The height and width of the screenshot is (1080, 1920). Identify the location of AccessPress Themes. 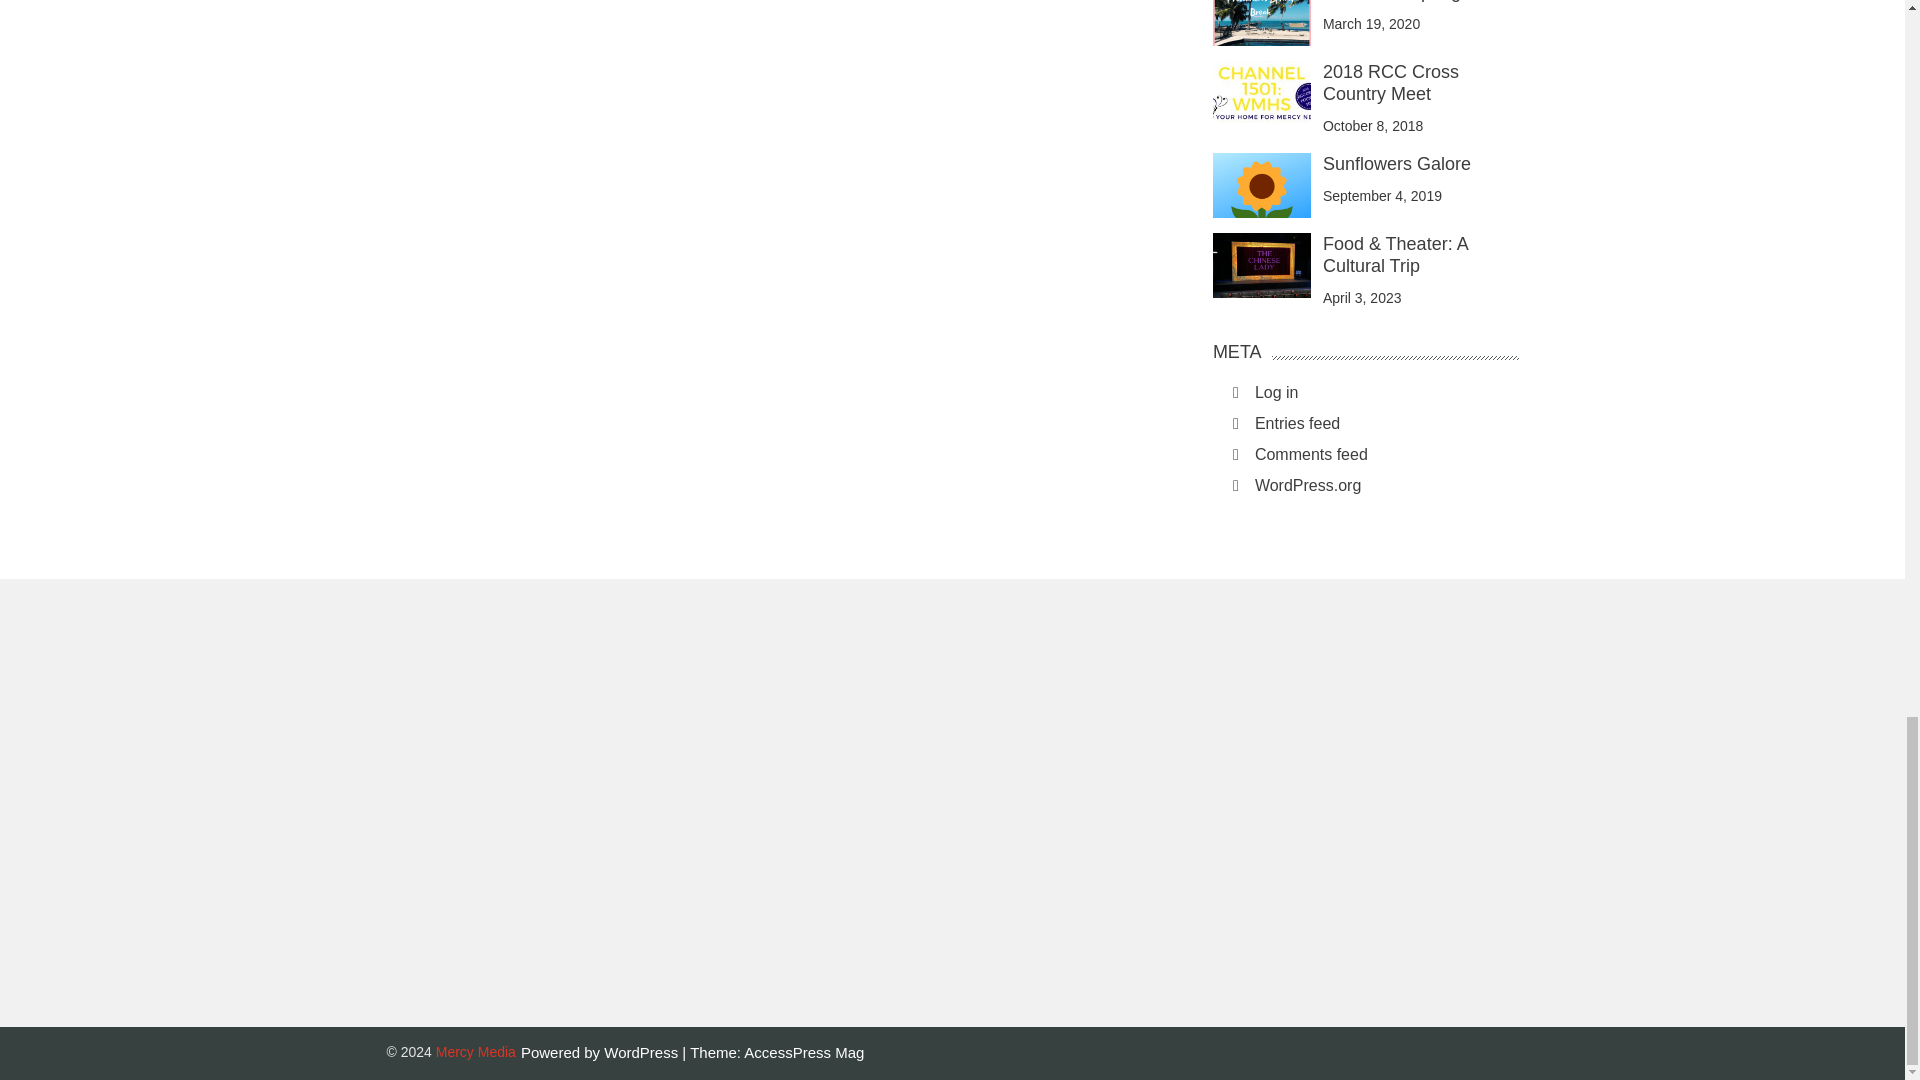
(804, 1052).